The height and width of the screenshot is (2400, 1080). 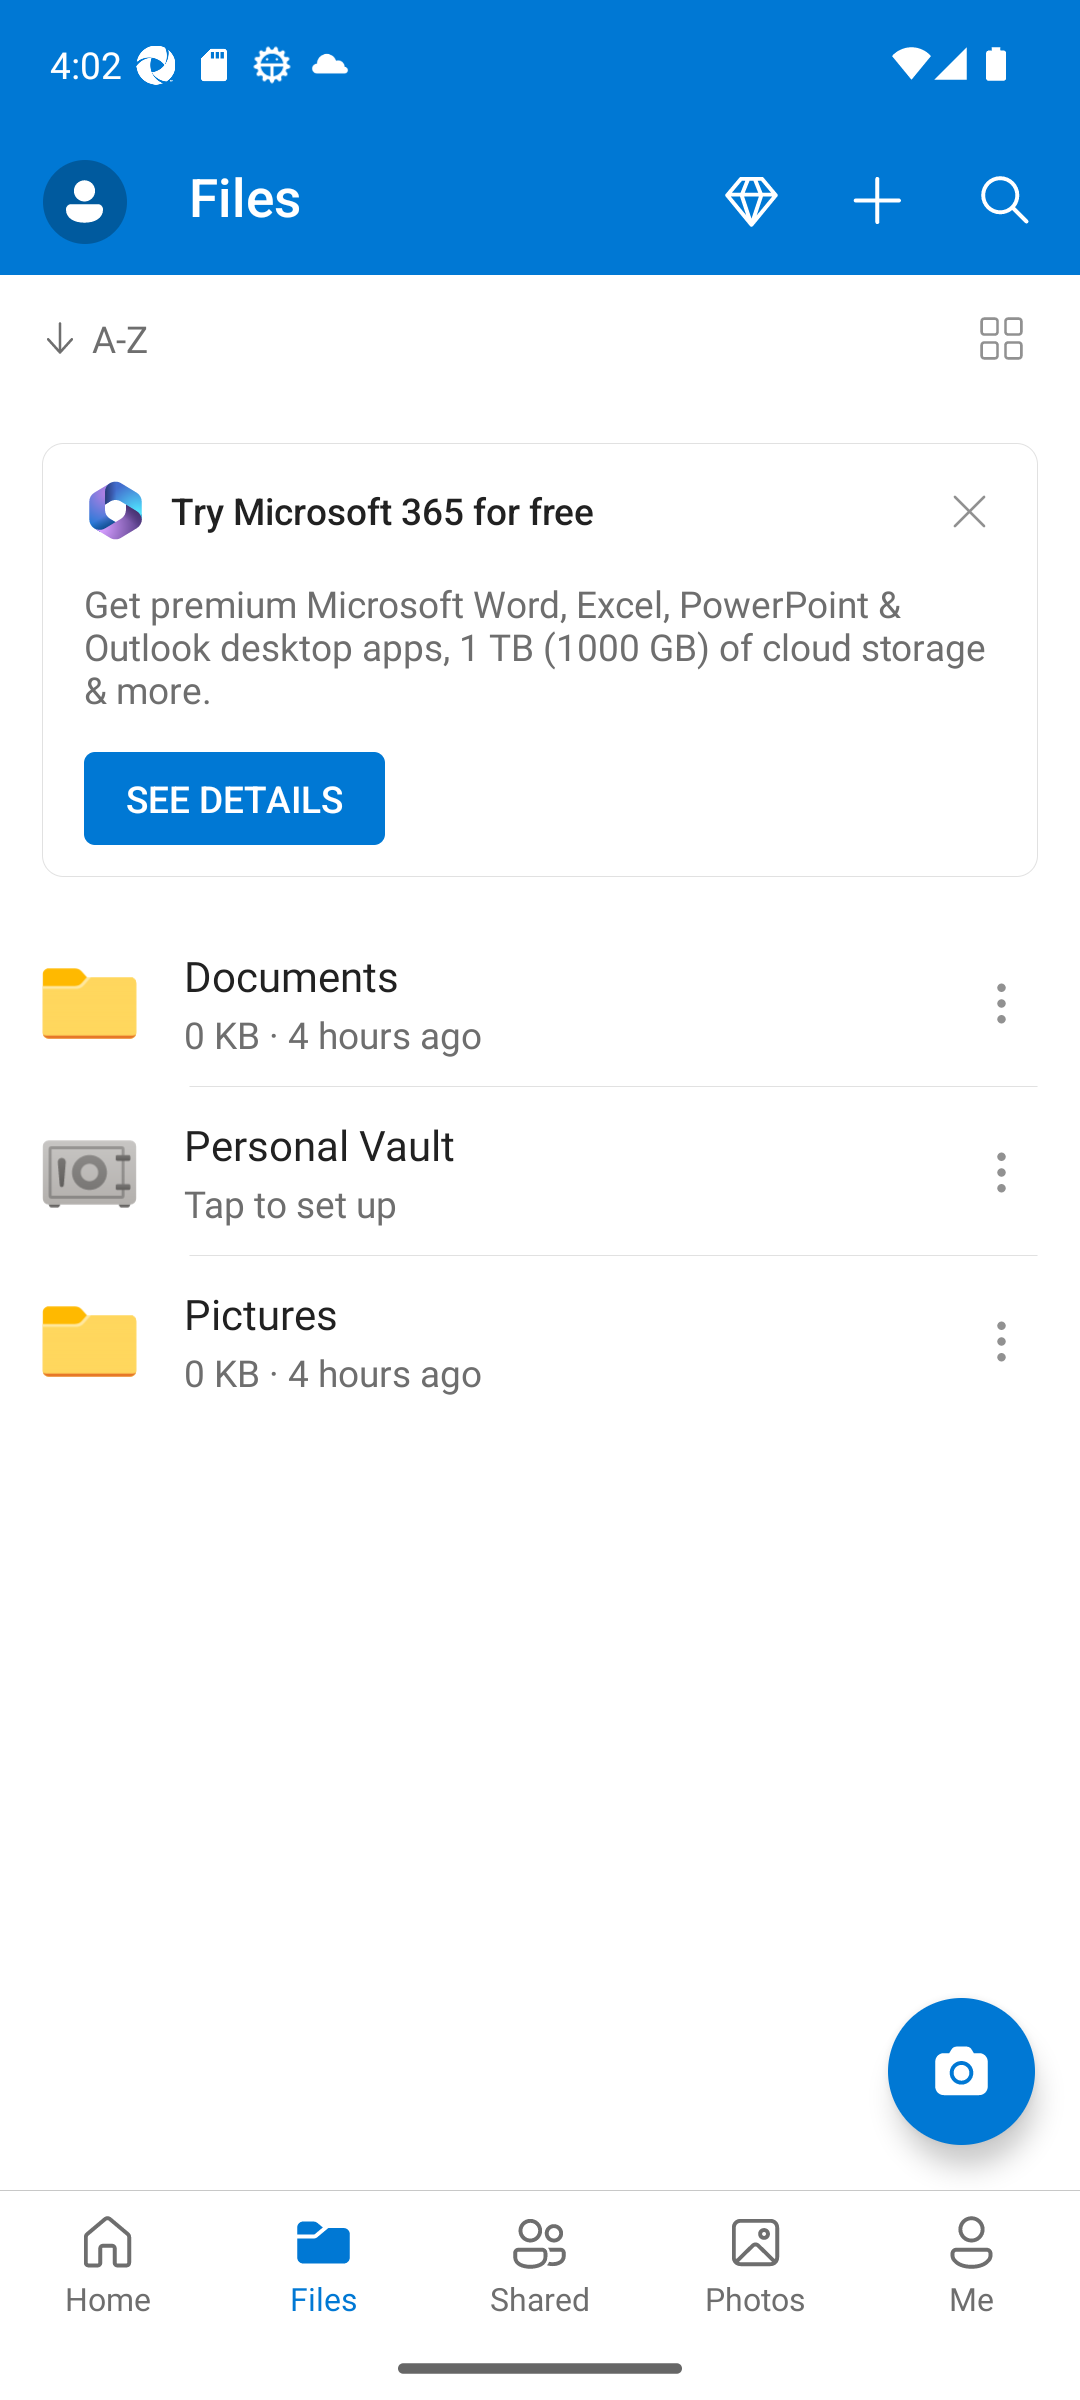 I want to click on More actions button, so click(x=878, y=202).